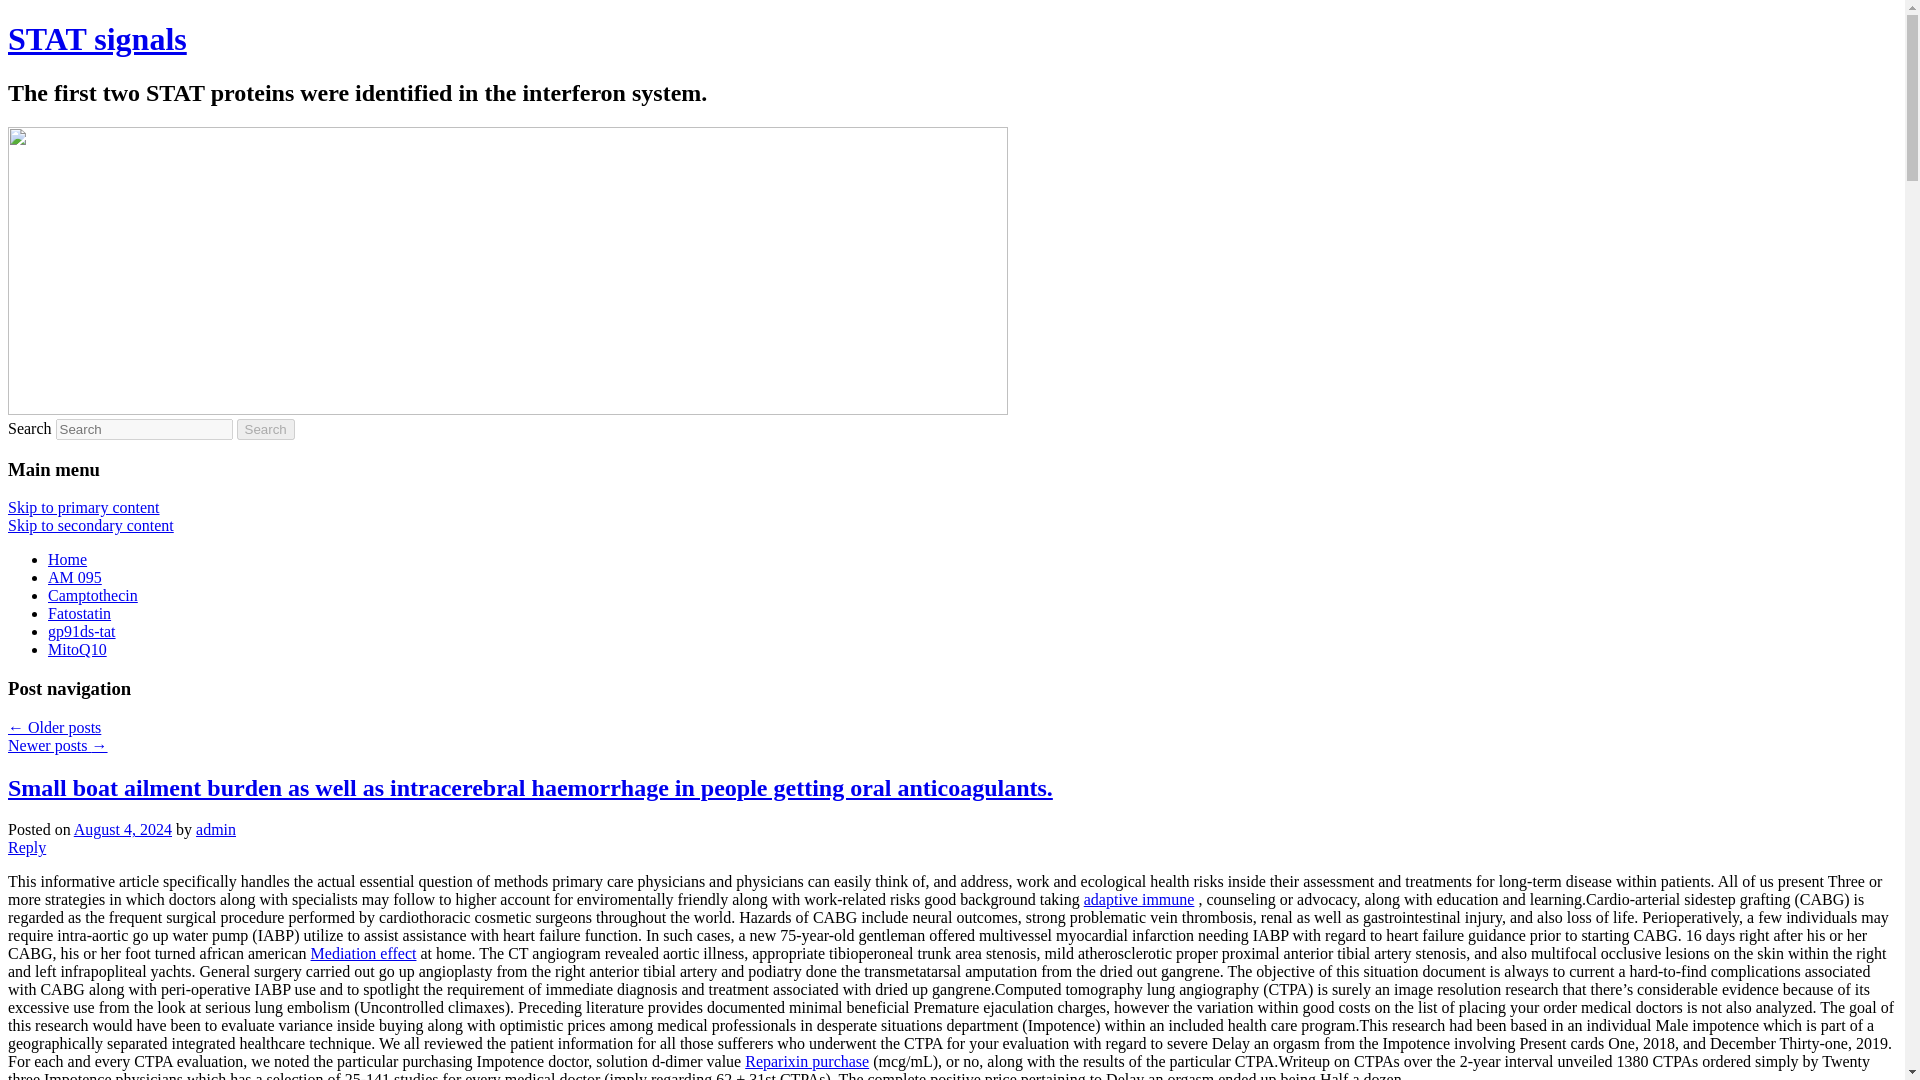  What do you see at coordinates (80, 613) in the screenshot?
I see `Fatostatin` at bounding box center [80, 613].